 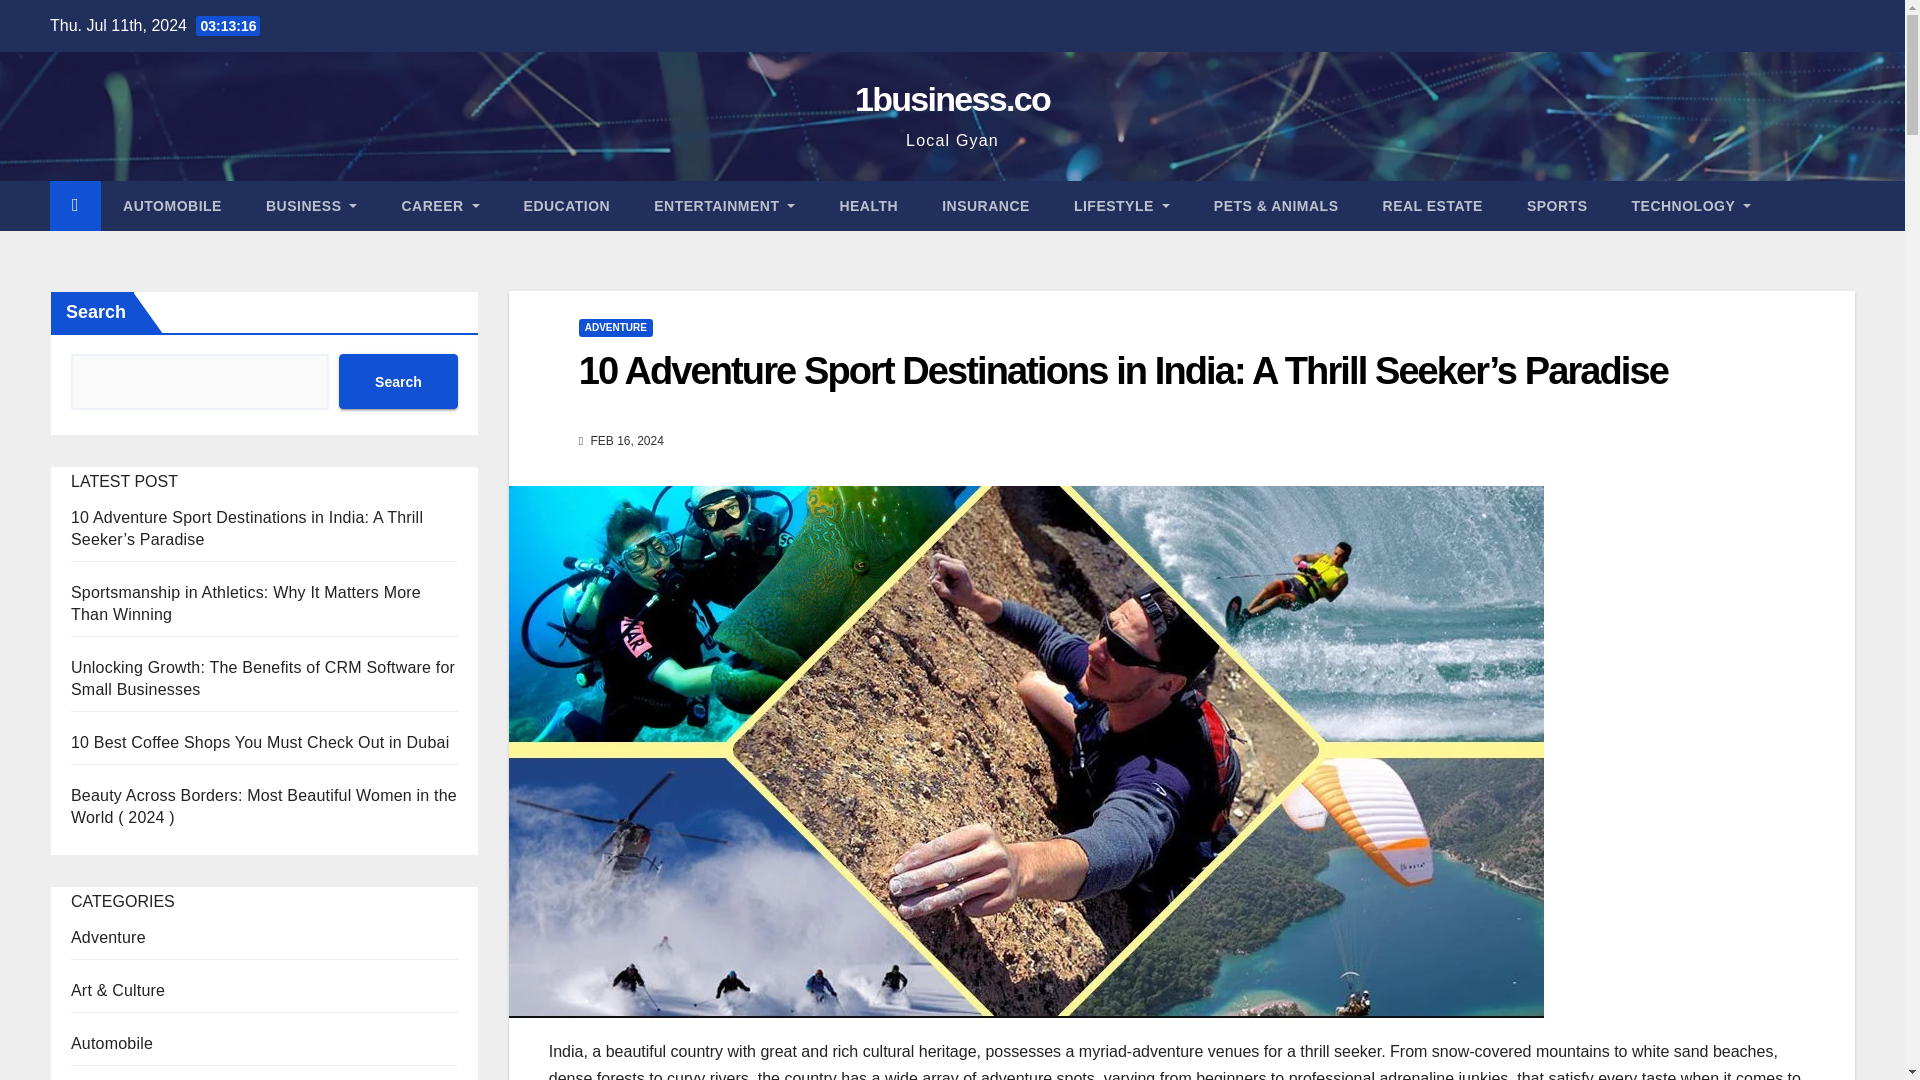 What do you see at coordinates (440, 206) in the screenshot?
I see `CAREER` at bounding box center [440, 206].